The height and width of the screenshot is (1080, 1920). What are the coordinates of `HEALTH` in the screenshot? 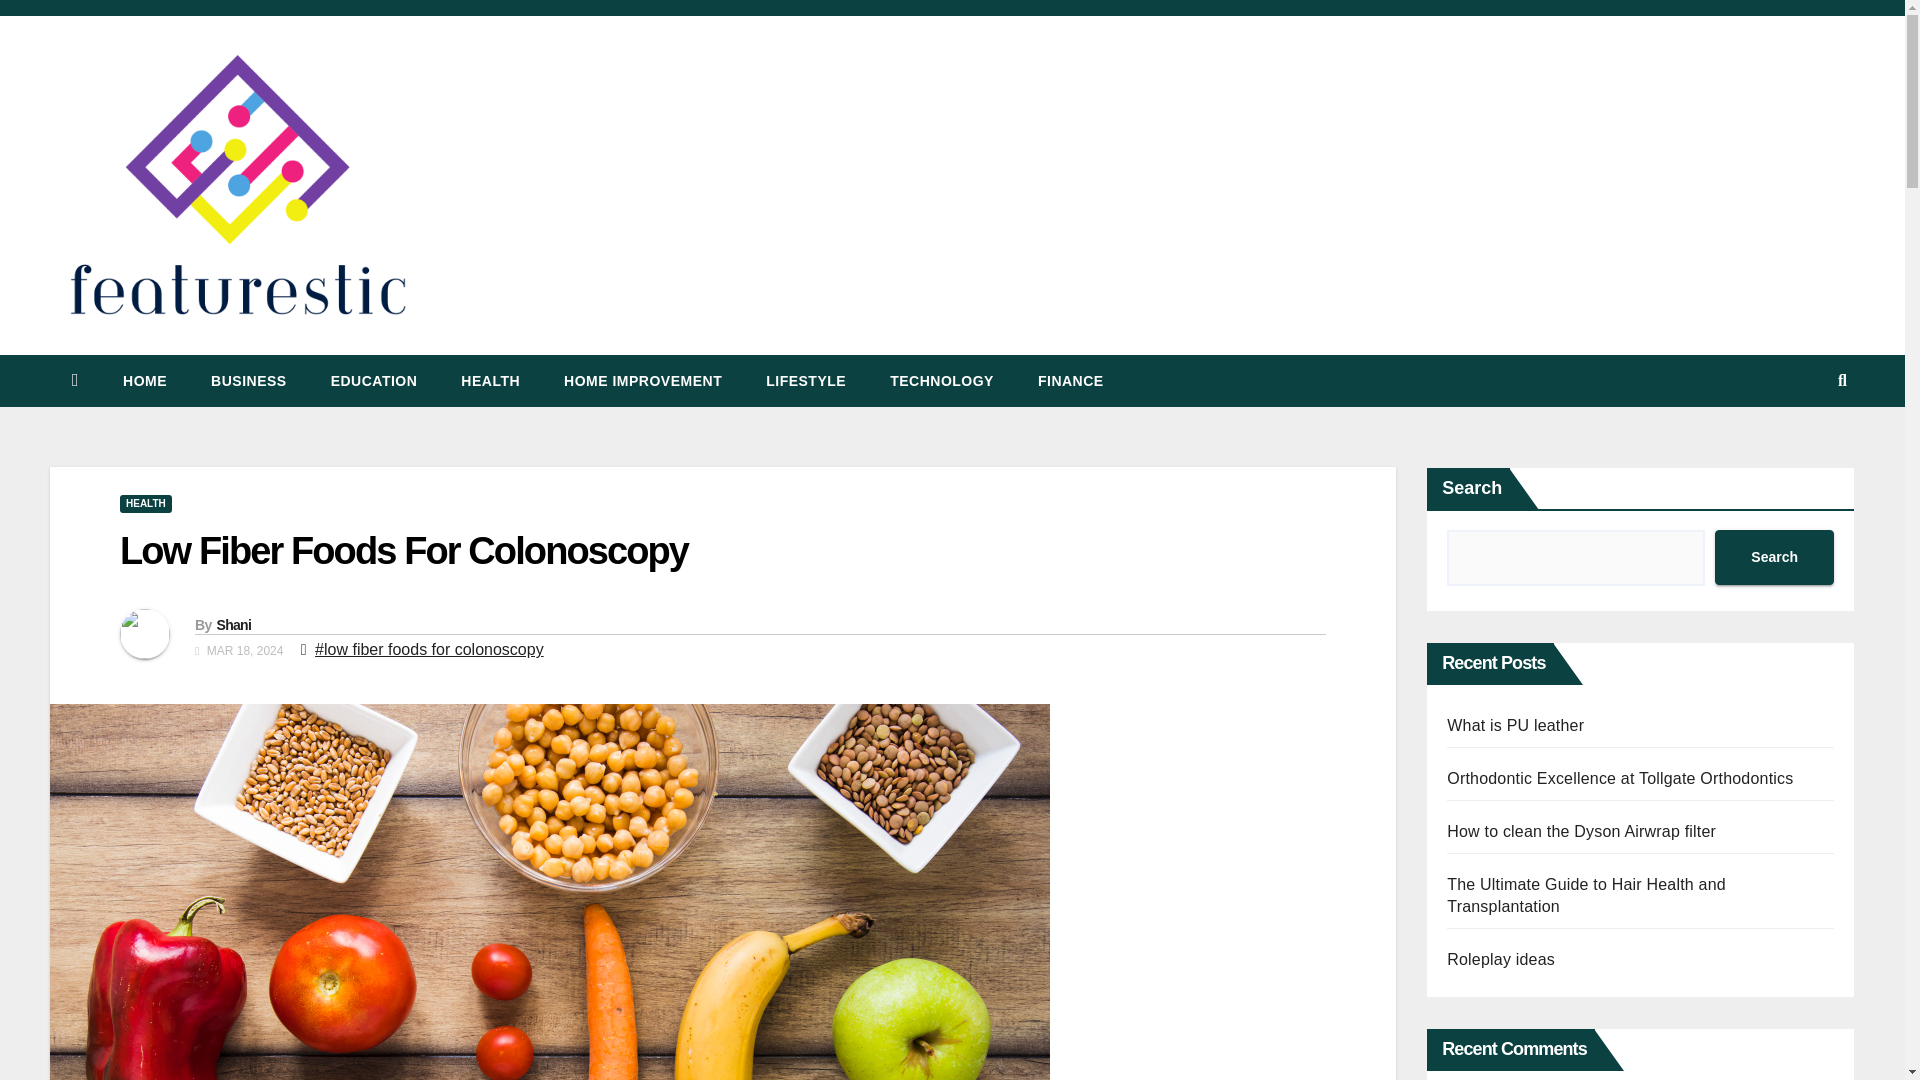 It's located at (146, 504).